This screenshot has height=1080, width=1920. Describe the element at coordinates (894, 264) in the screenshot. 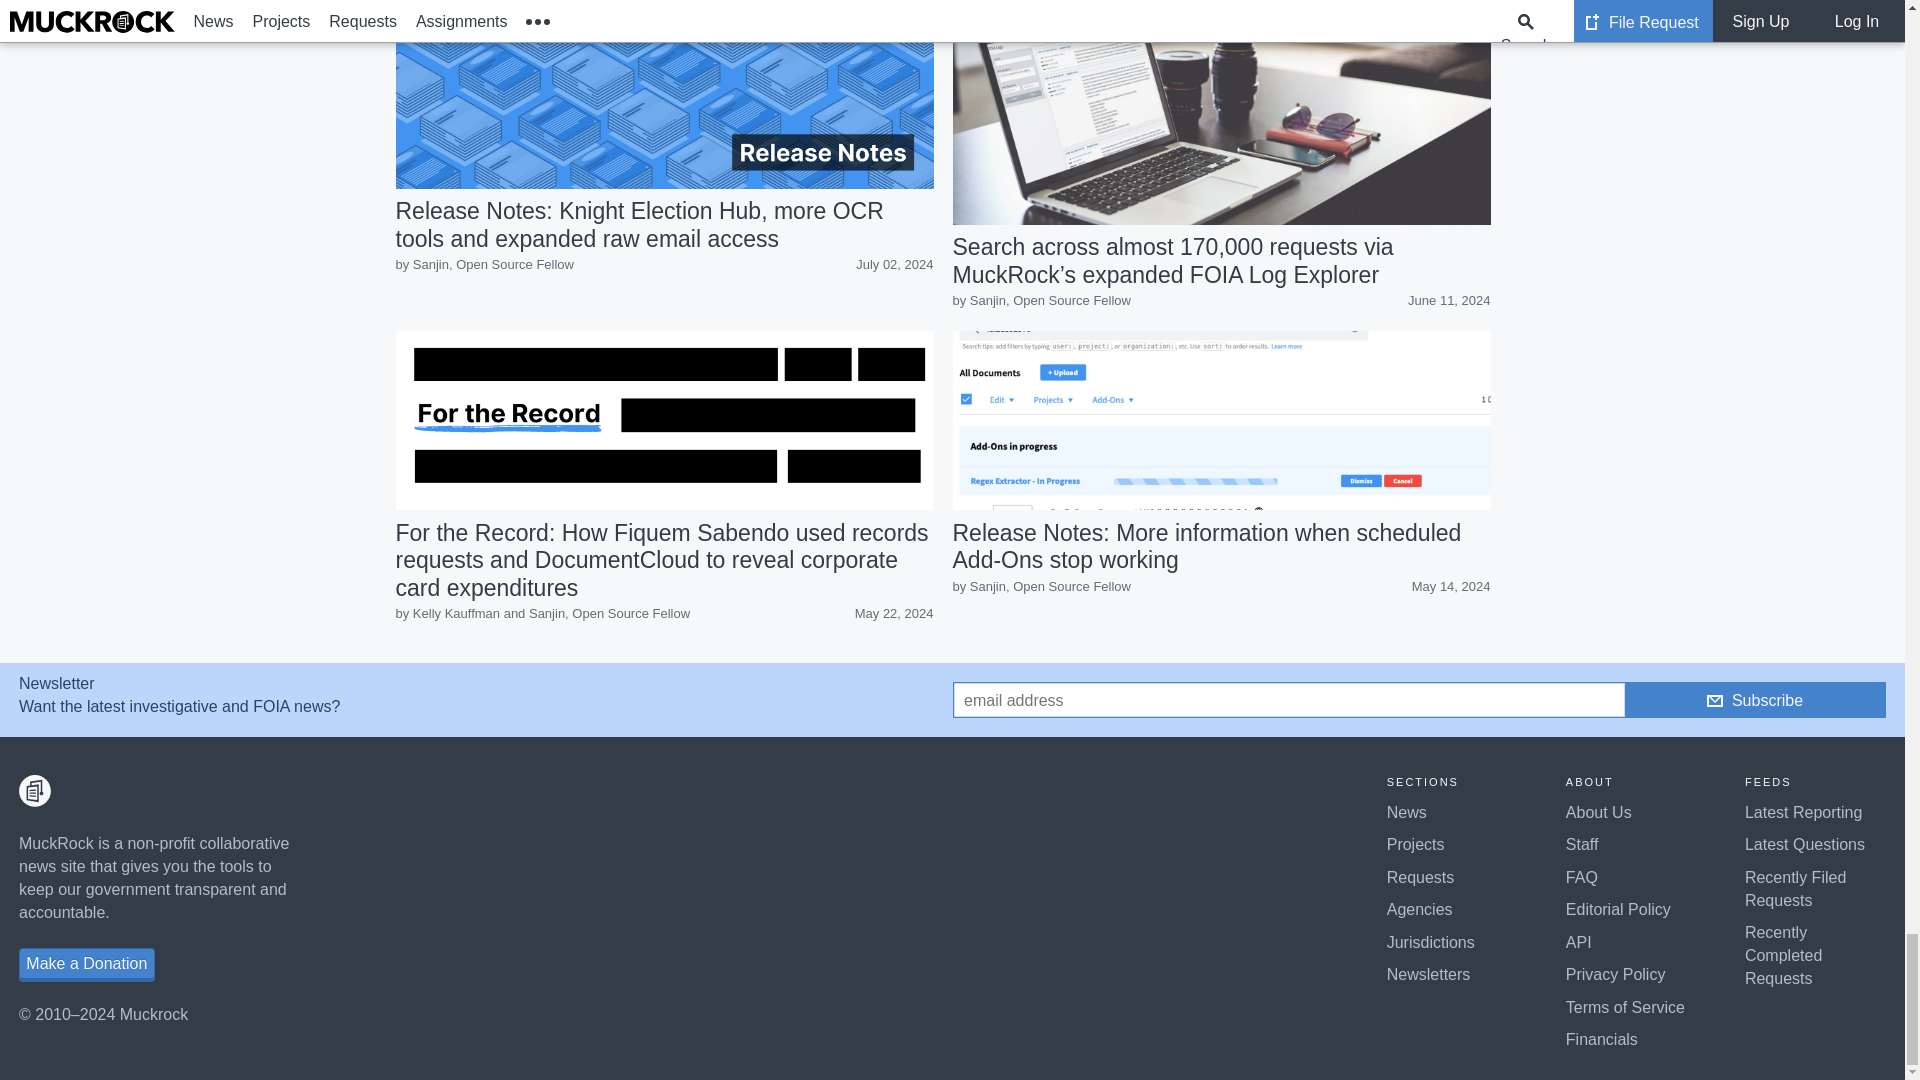

I see `2024-07-02T10:16:27-04:00` at that location.